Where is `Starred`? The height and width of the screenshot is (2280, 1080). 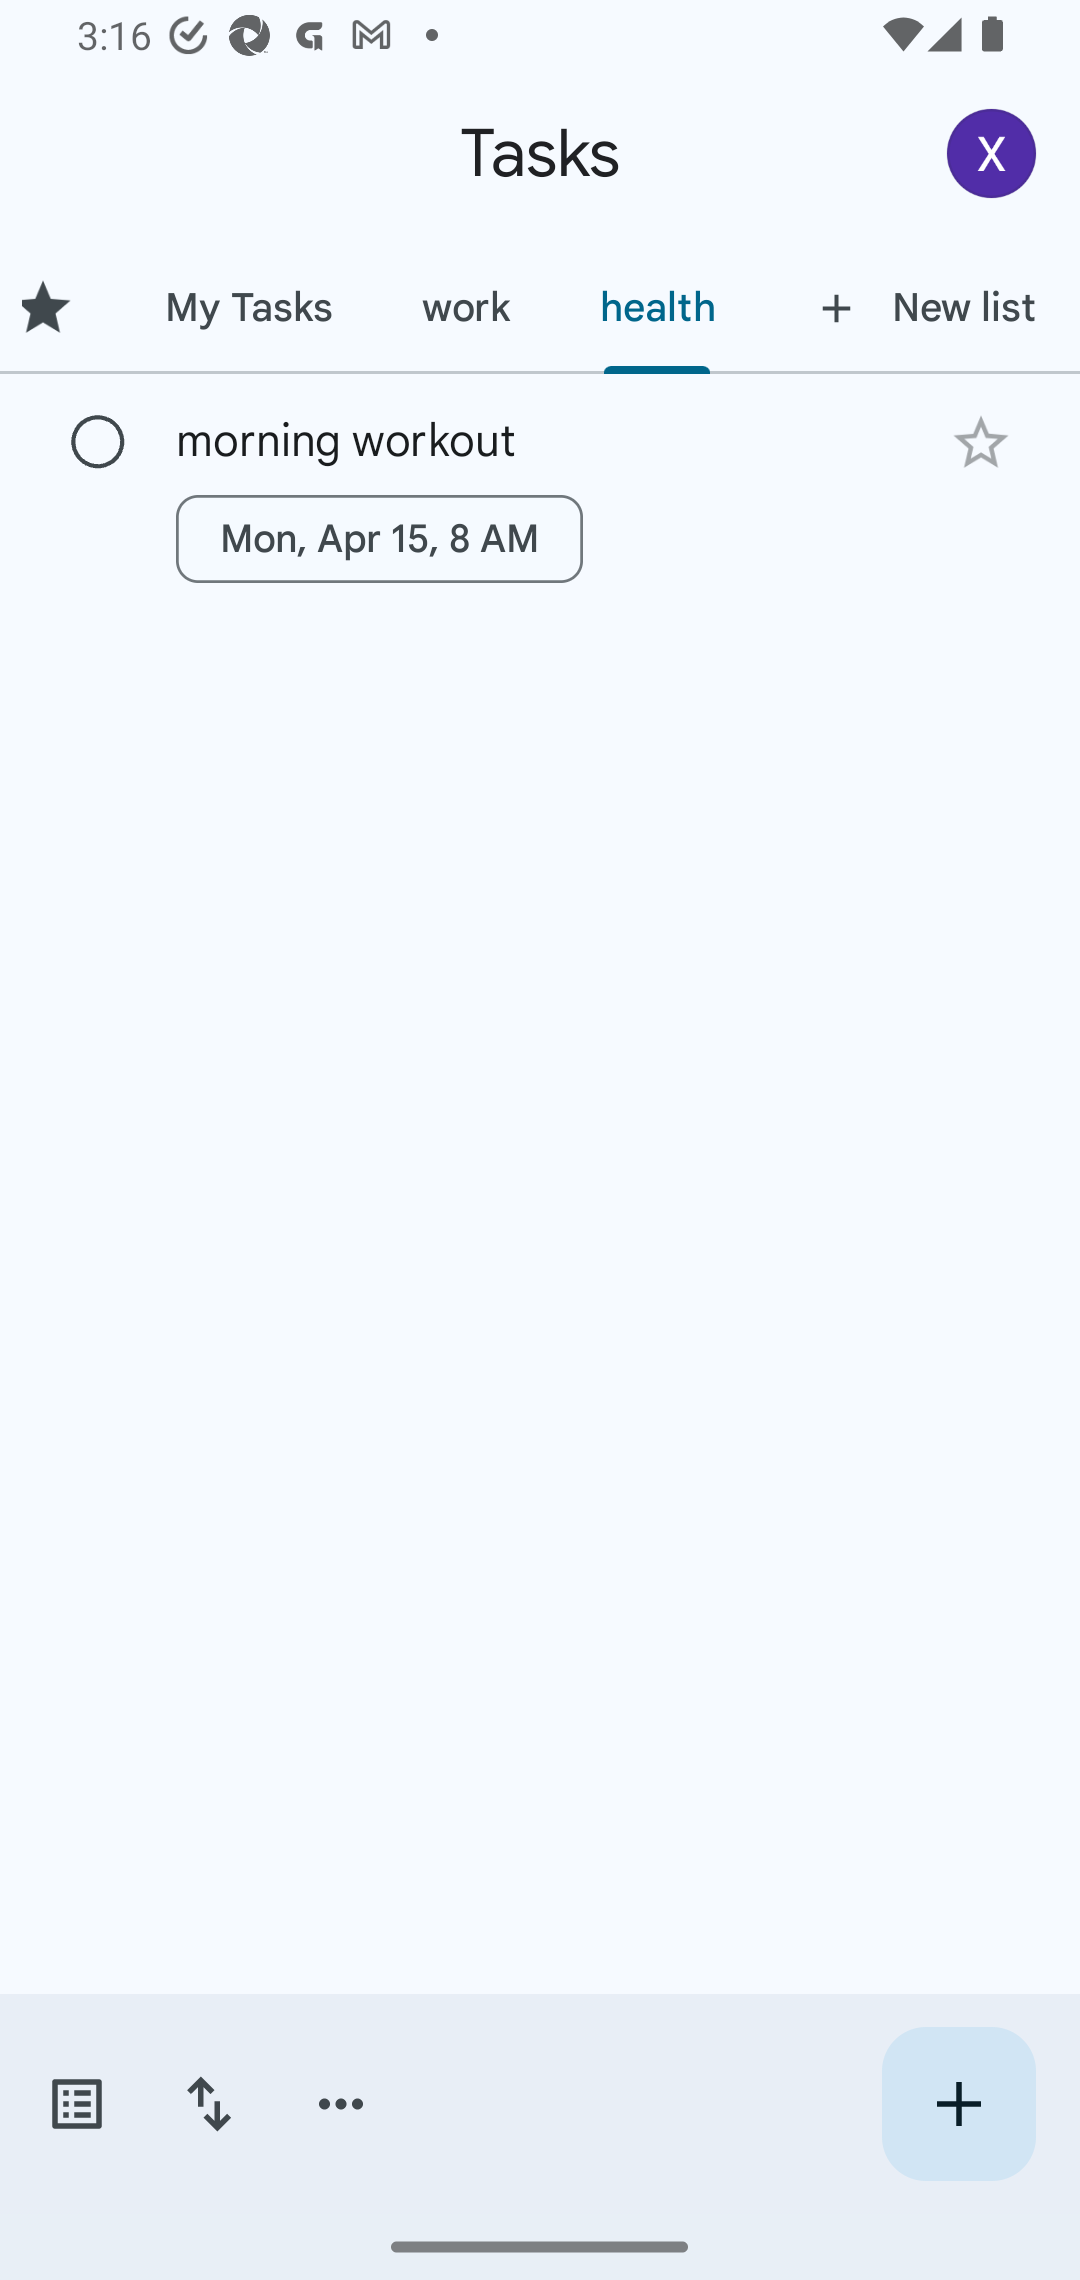
Starred is located at coordinates (60, 307).